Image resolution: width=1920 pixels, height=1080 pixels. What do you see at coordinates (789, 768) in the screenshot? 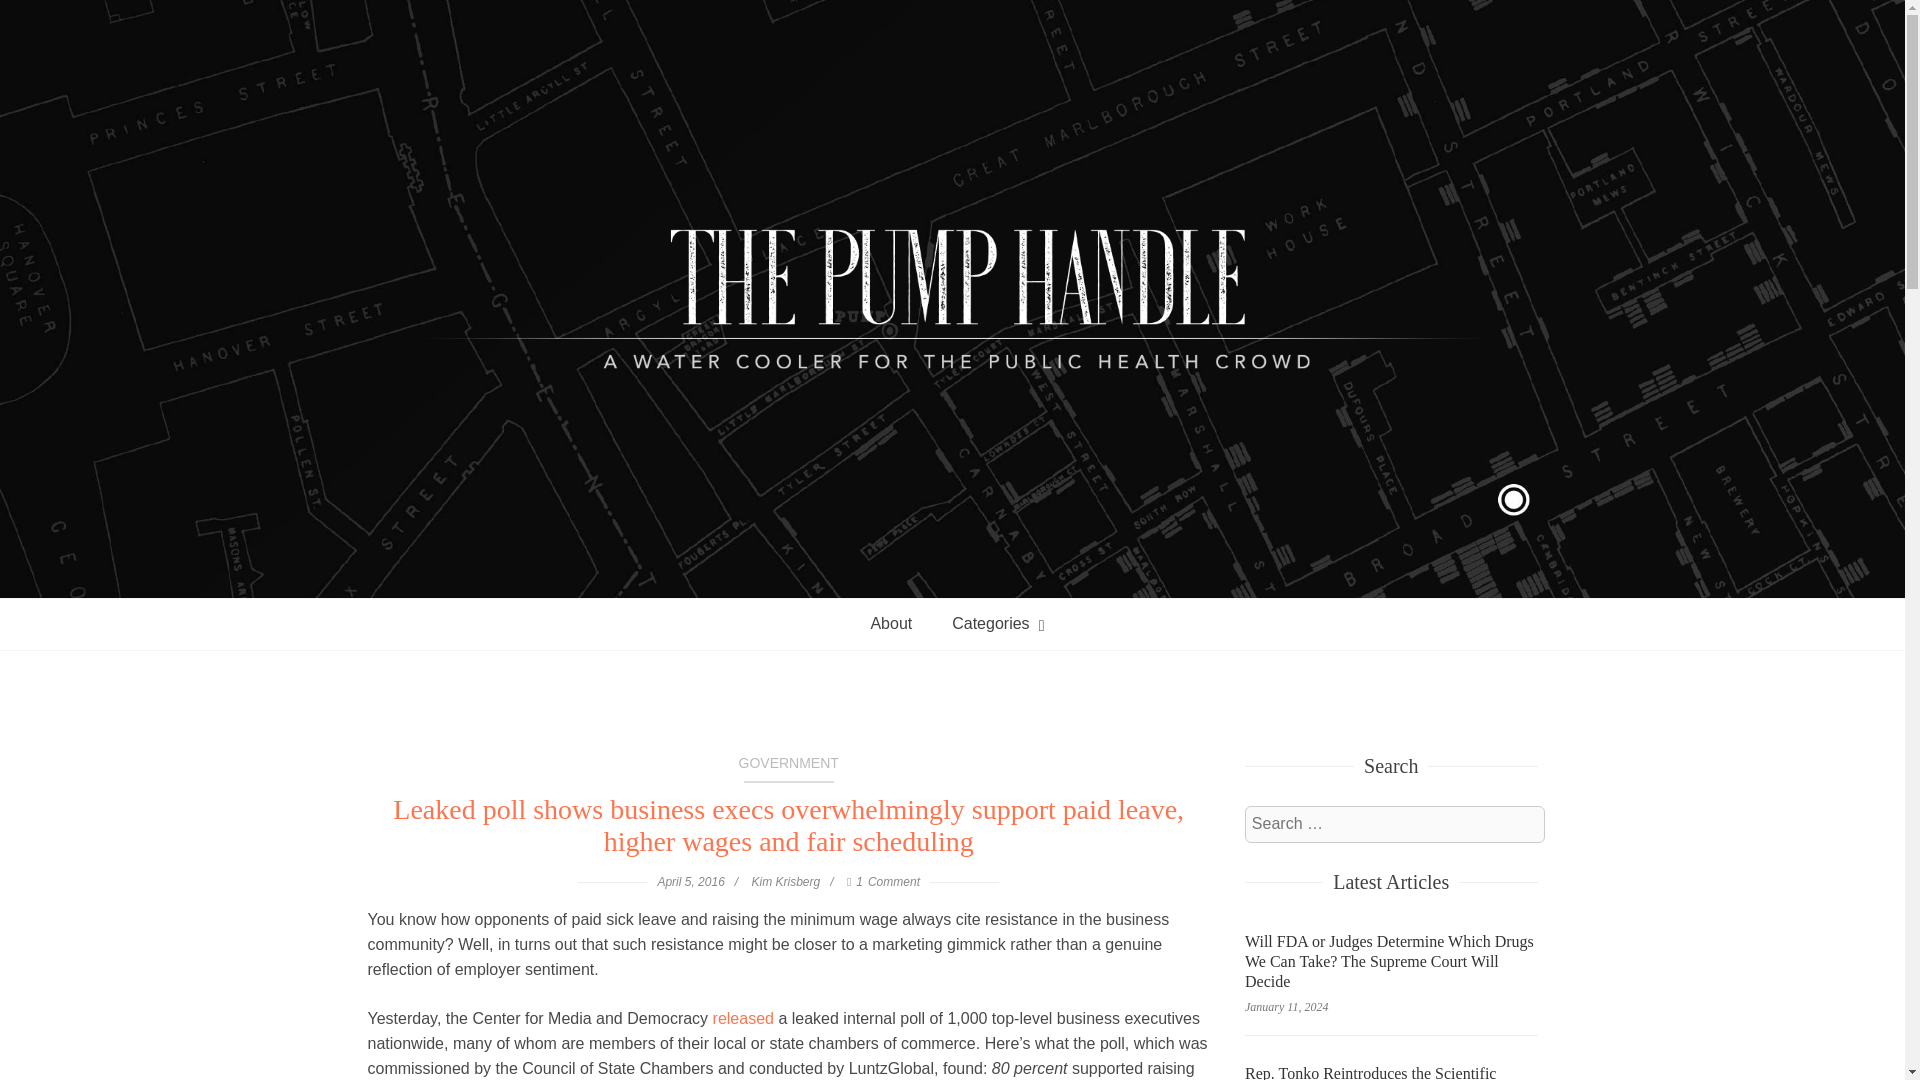
I see `GOVERNMENT` at bounding box center [789, 768].